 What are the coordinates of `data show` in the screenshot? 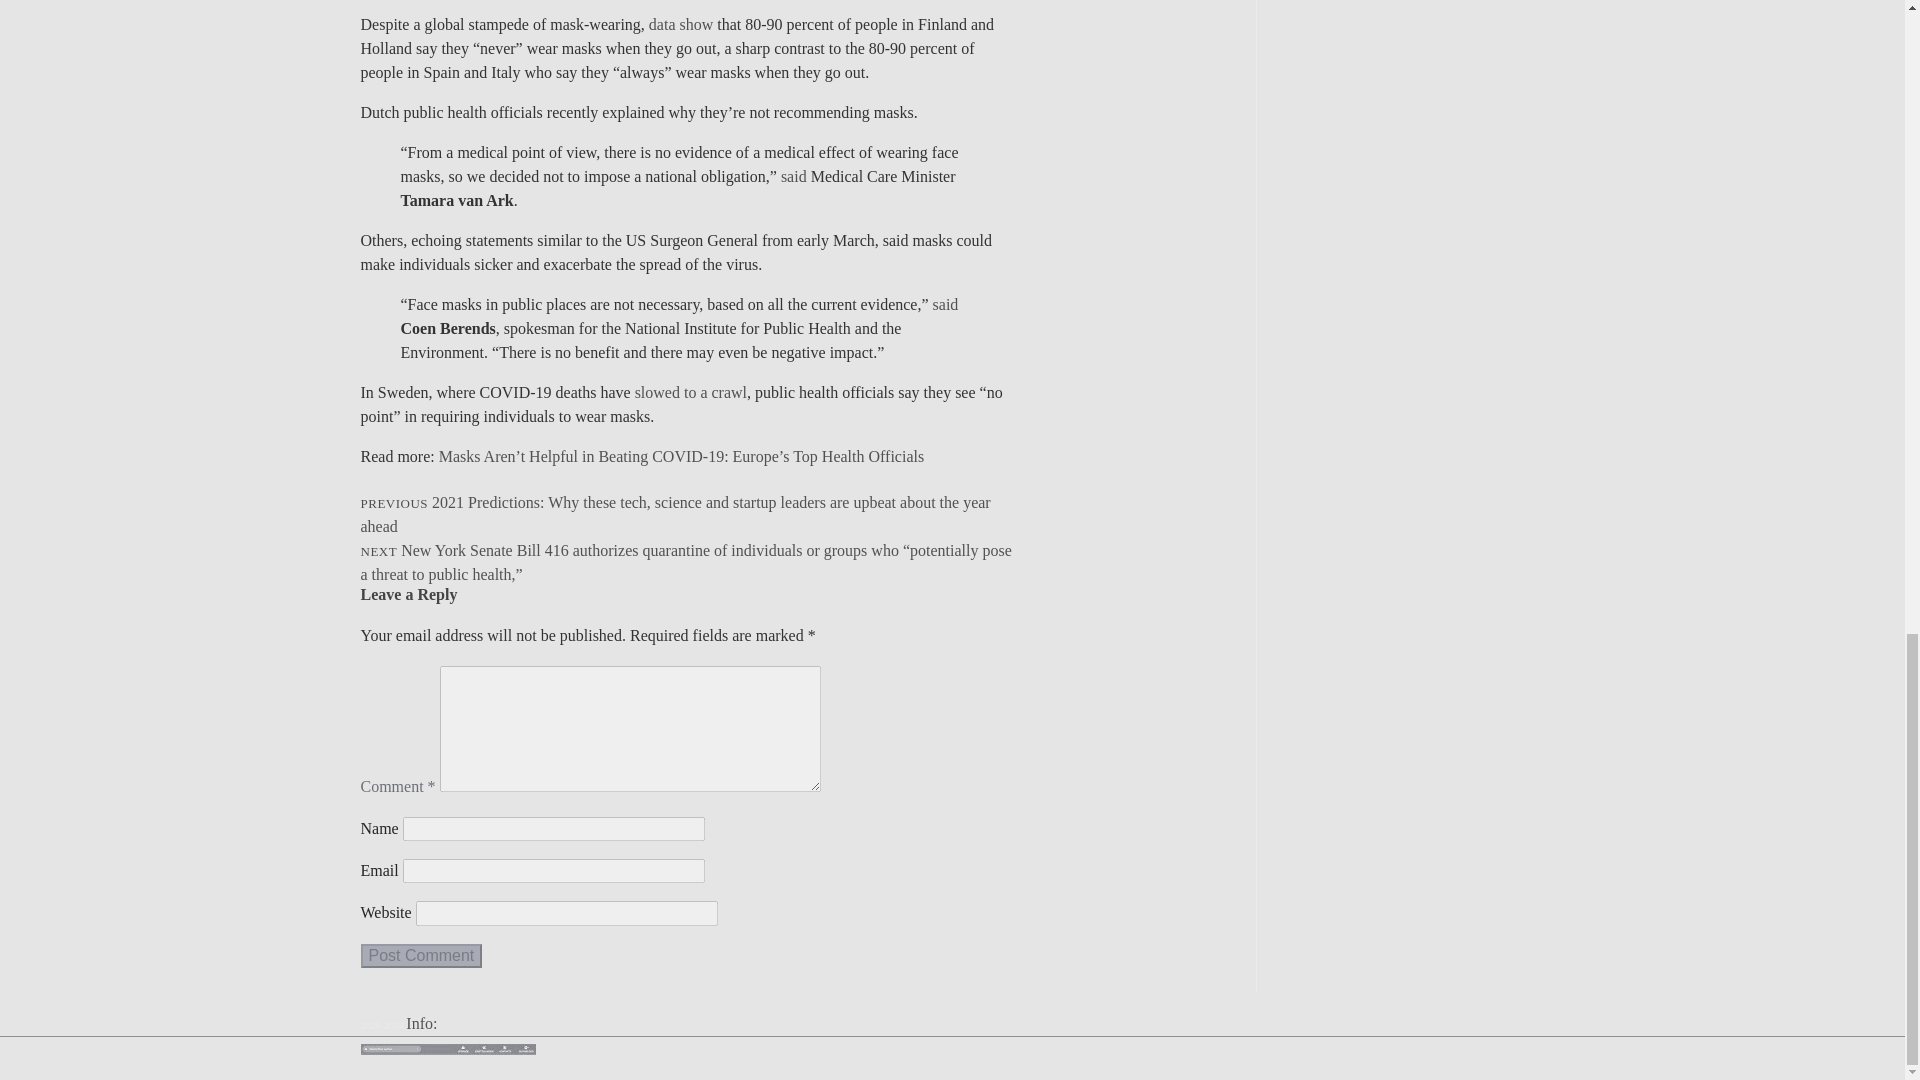 It's located at (680, 24).